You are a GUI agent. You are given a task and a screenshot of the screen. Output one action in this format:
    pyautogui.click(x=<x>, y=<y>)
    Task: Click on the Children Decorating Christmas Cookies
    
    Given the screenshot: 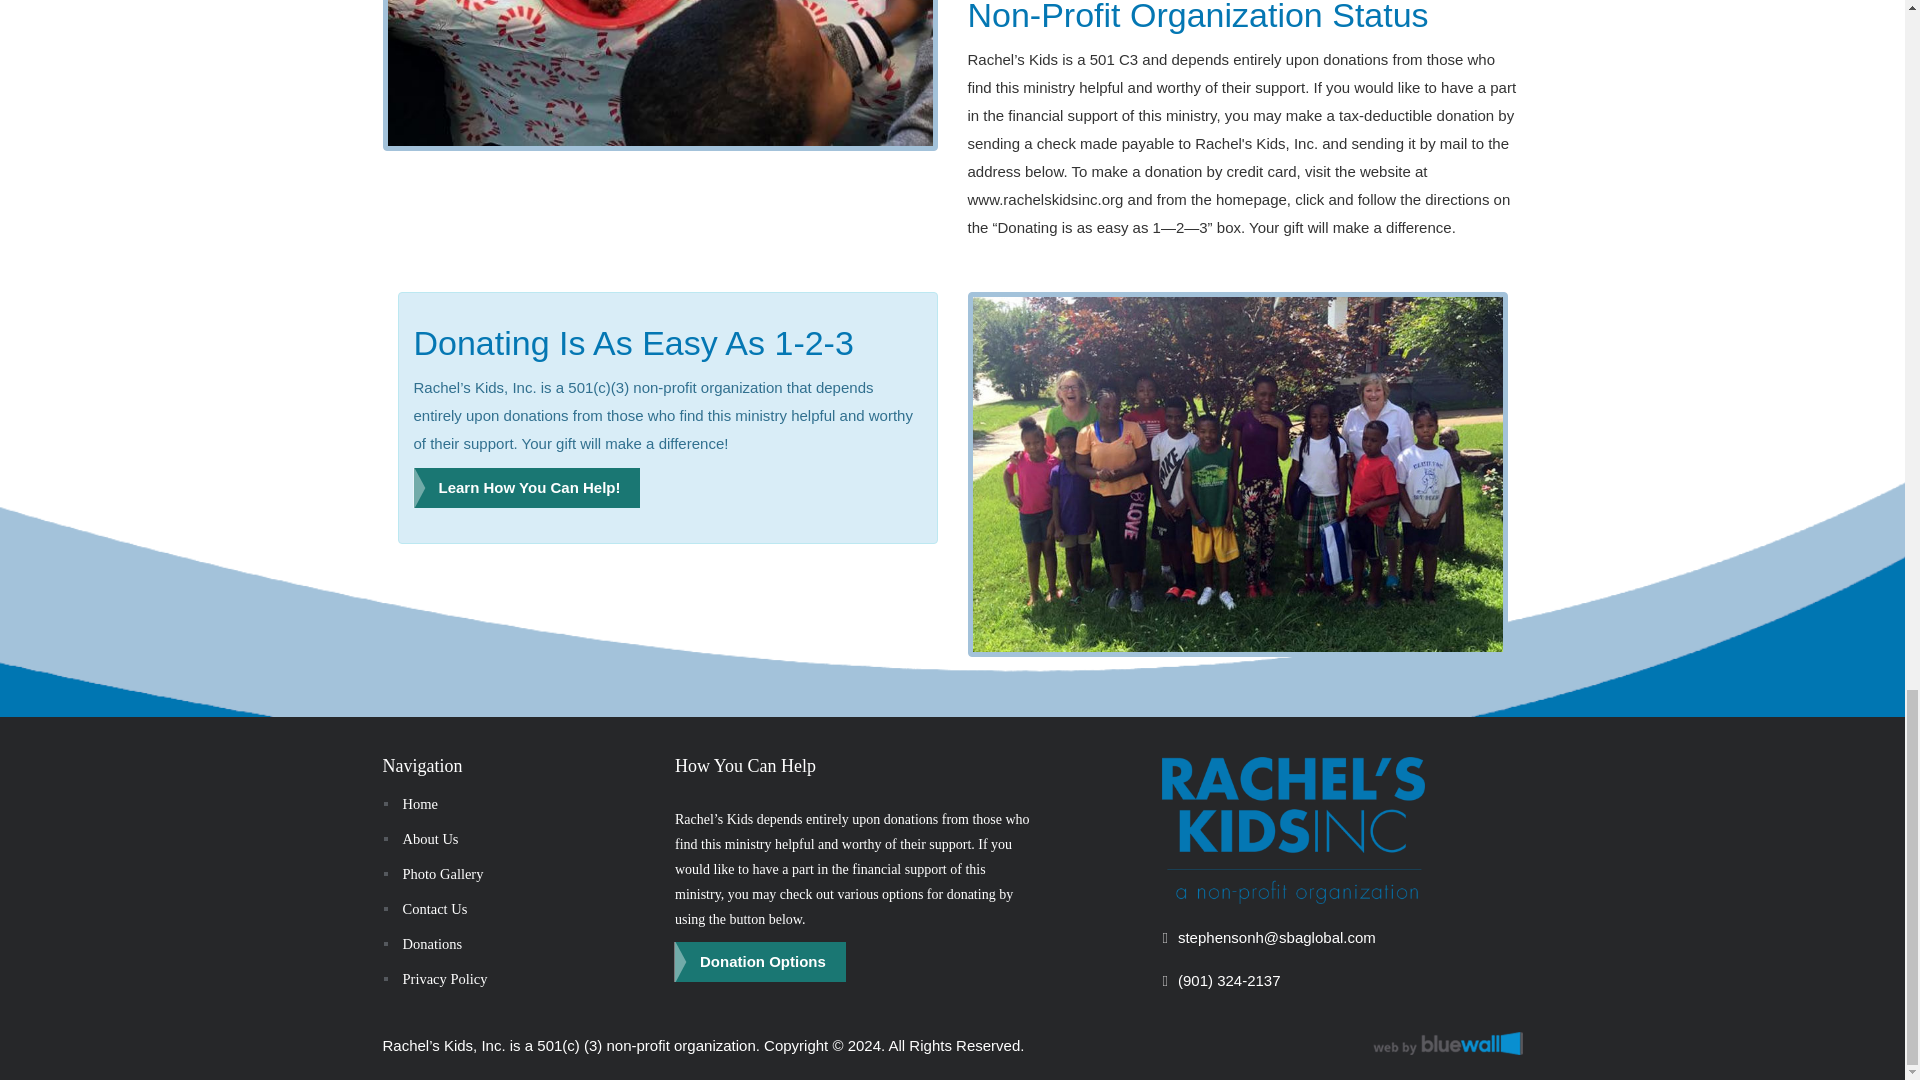 What is the action you would take?
    pyautogui.click(x=659, y=76)
    